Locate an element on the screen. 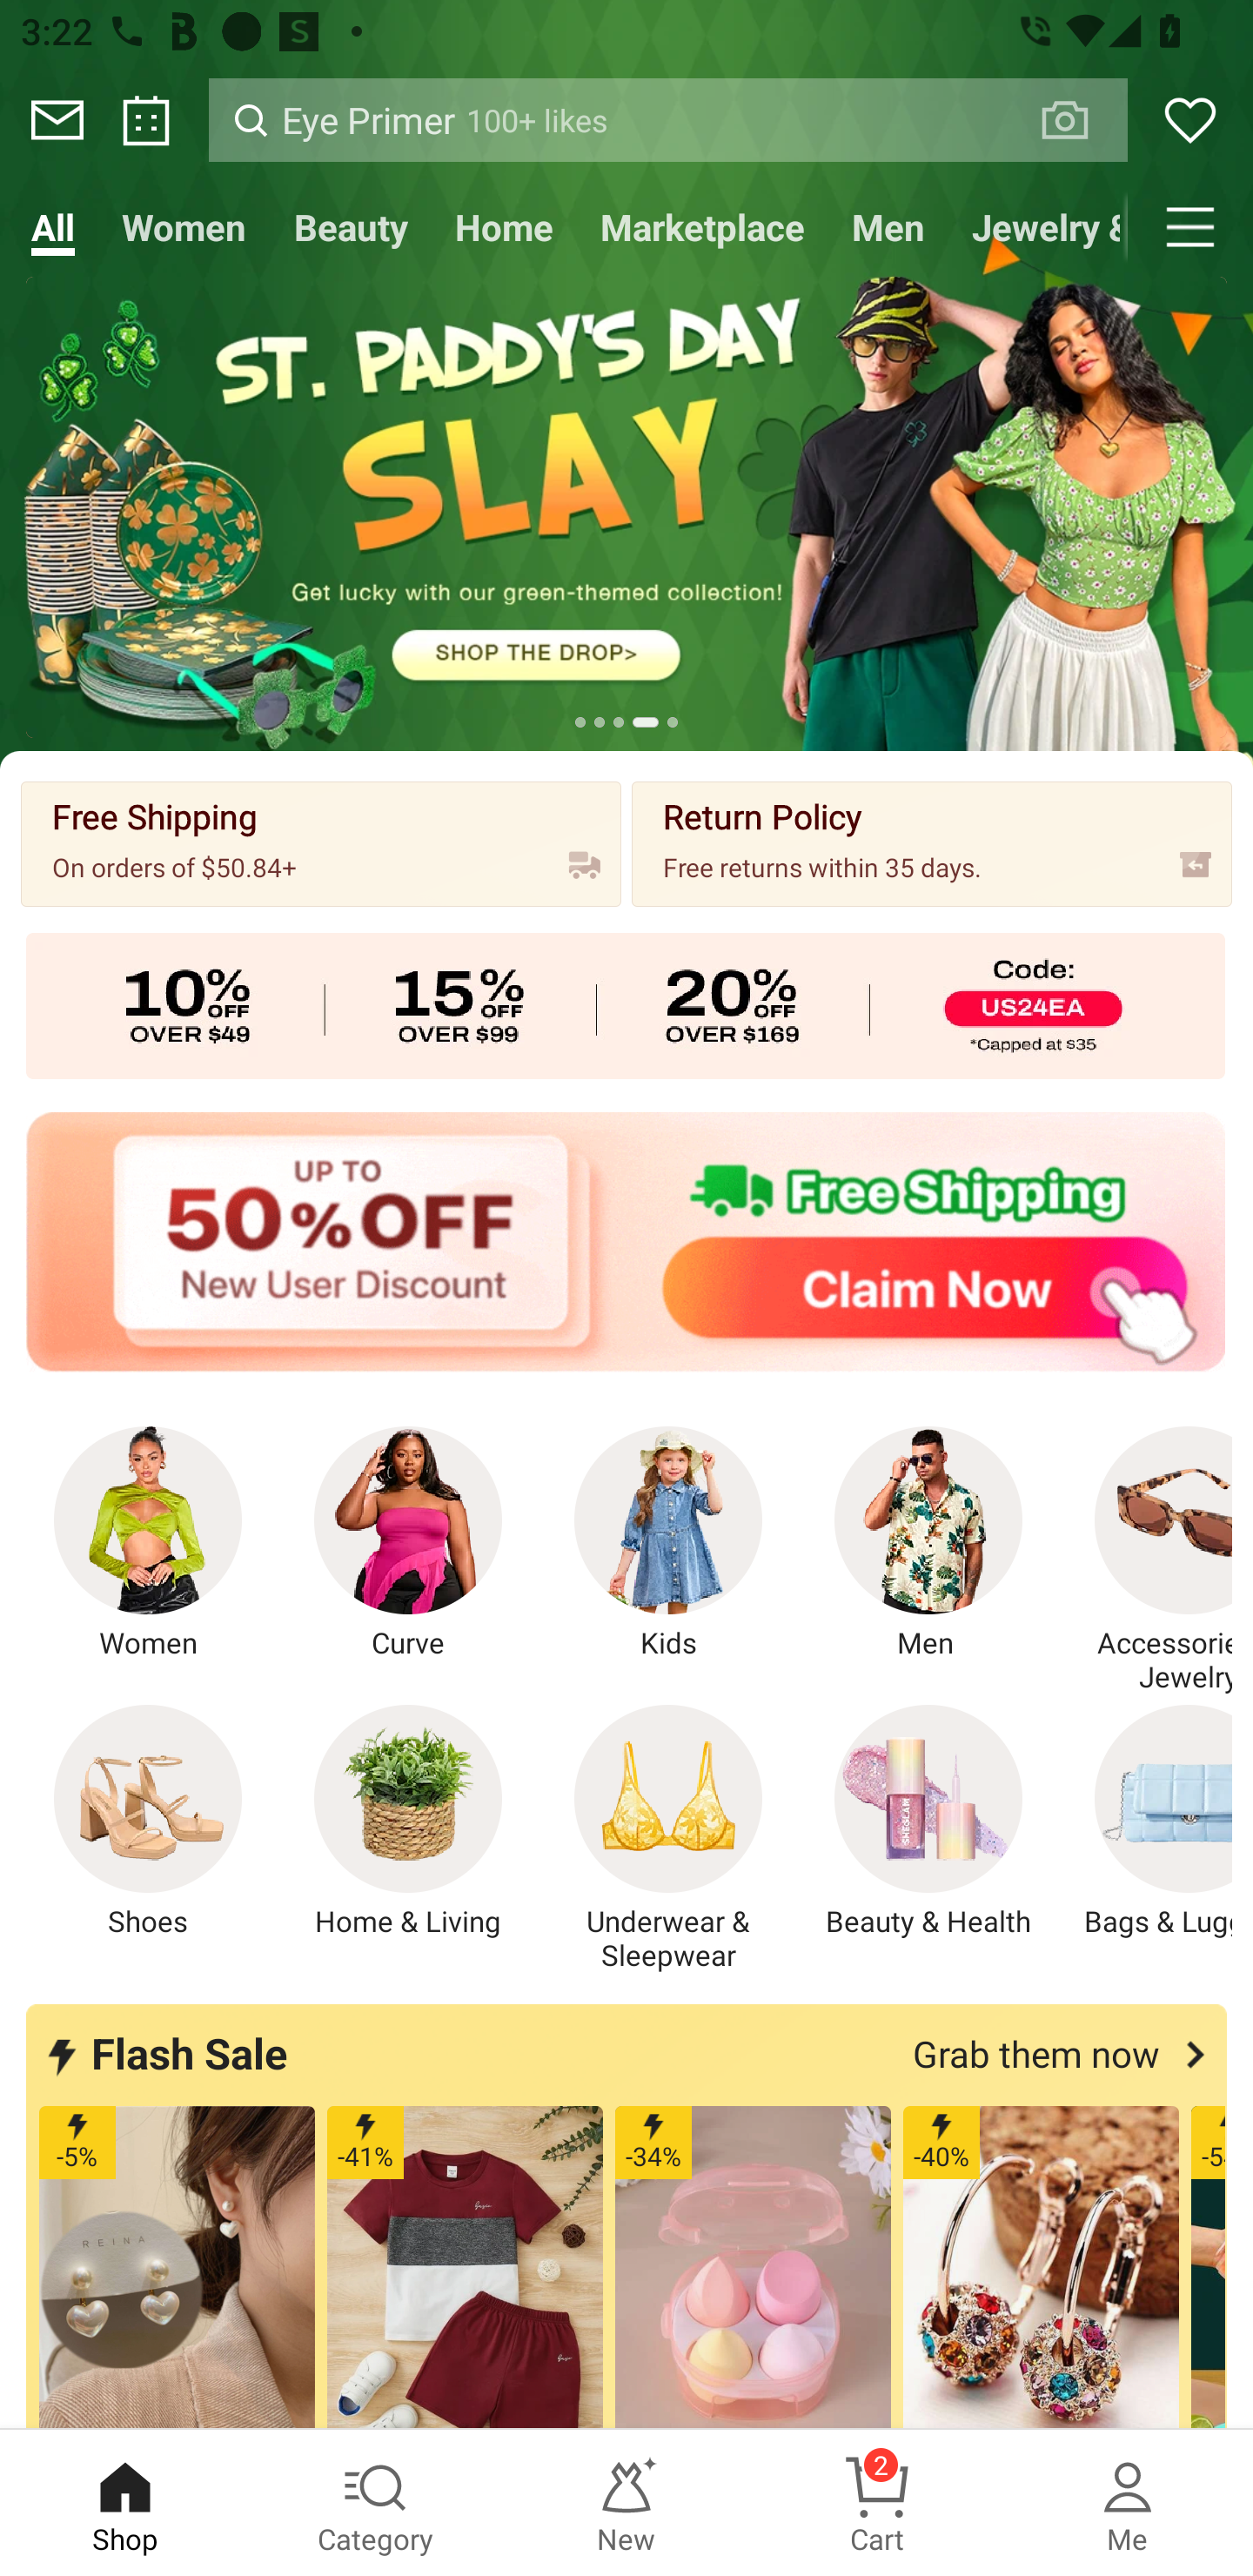 The width and height of the screenshot is (1253, 2576). Women is located at coordinates (184, 226).